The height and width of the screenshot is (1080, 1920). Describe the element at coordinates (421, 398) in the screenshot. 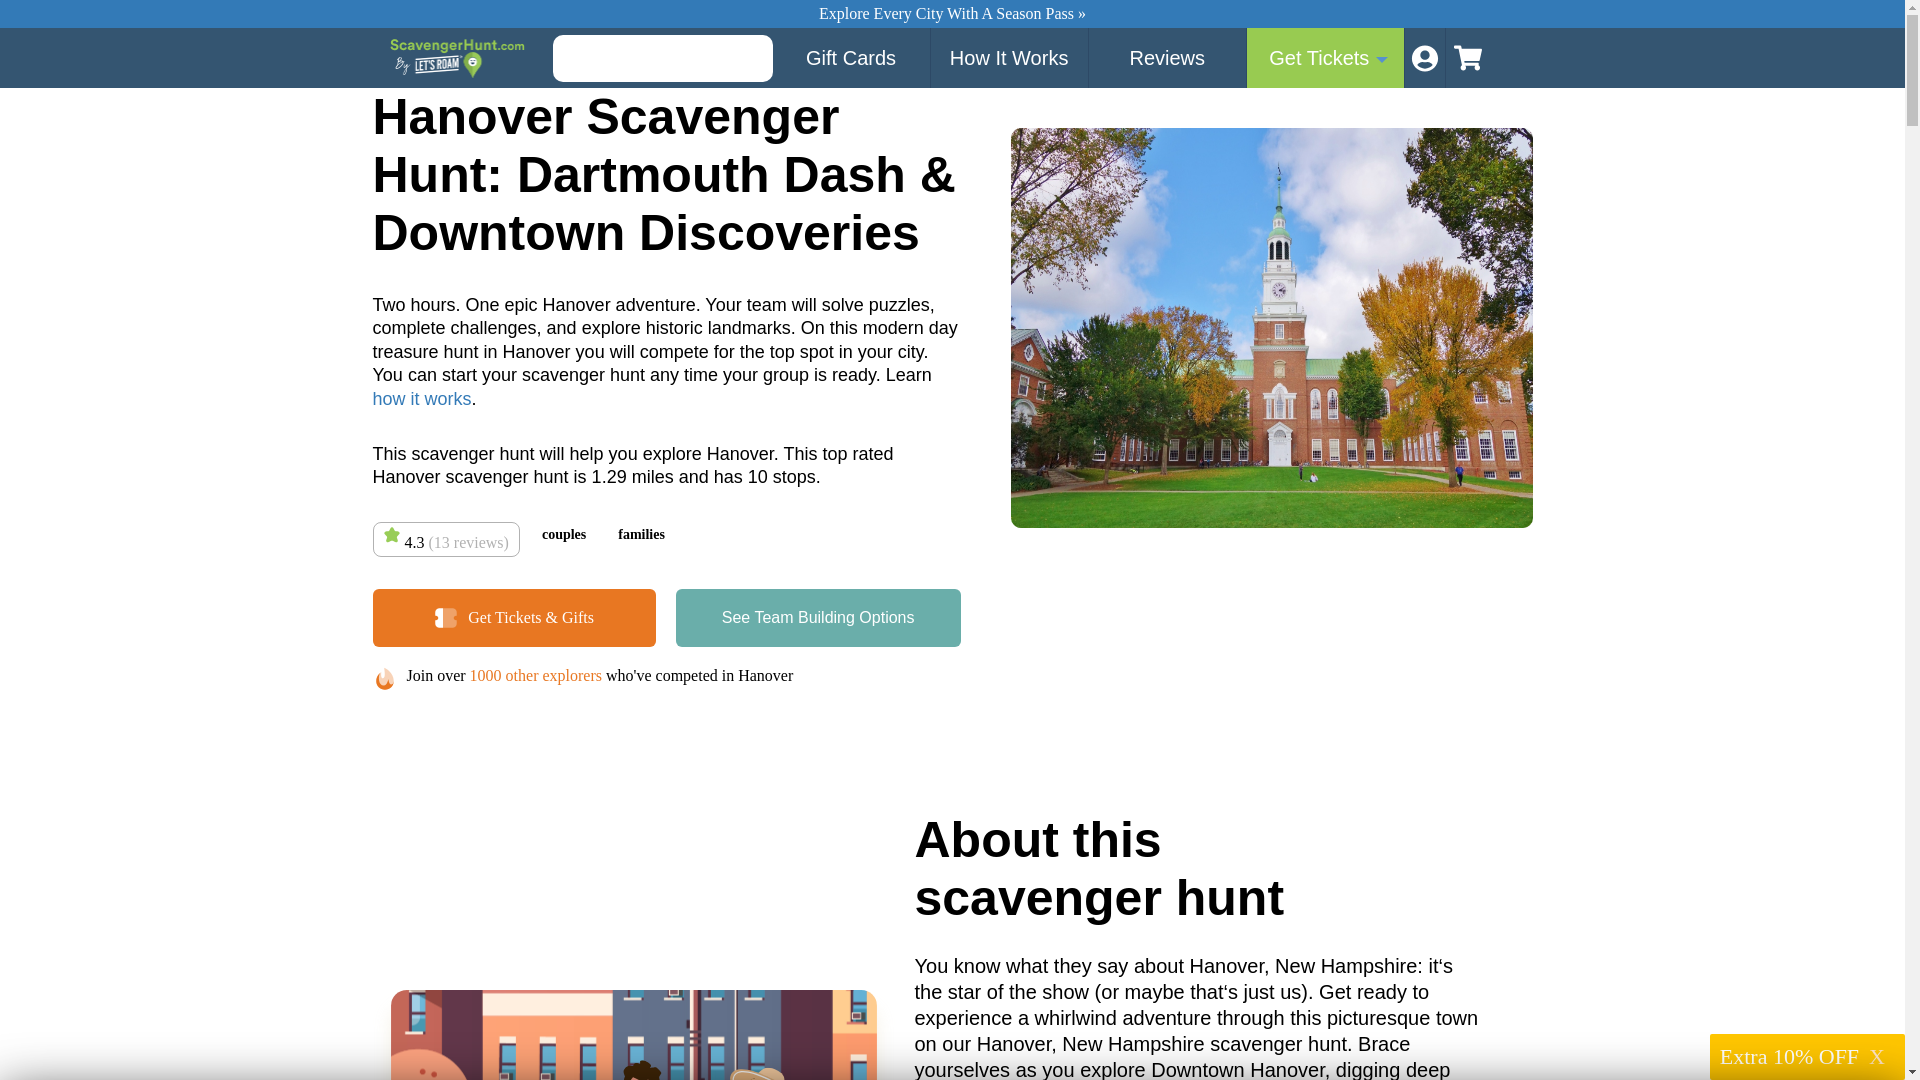

I see `how it works` at that location.